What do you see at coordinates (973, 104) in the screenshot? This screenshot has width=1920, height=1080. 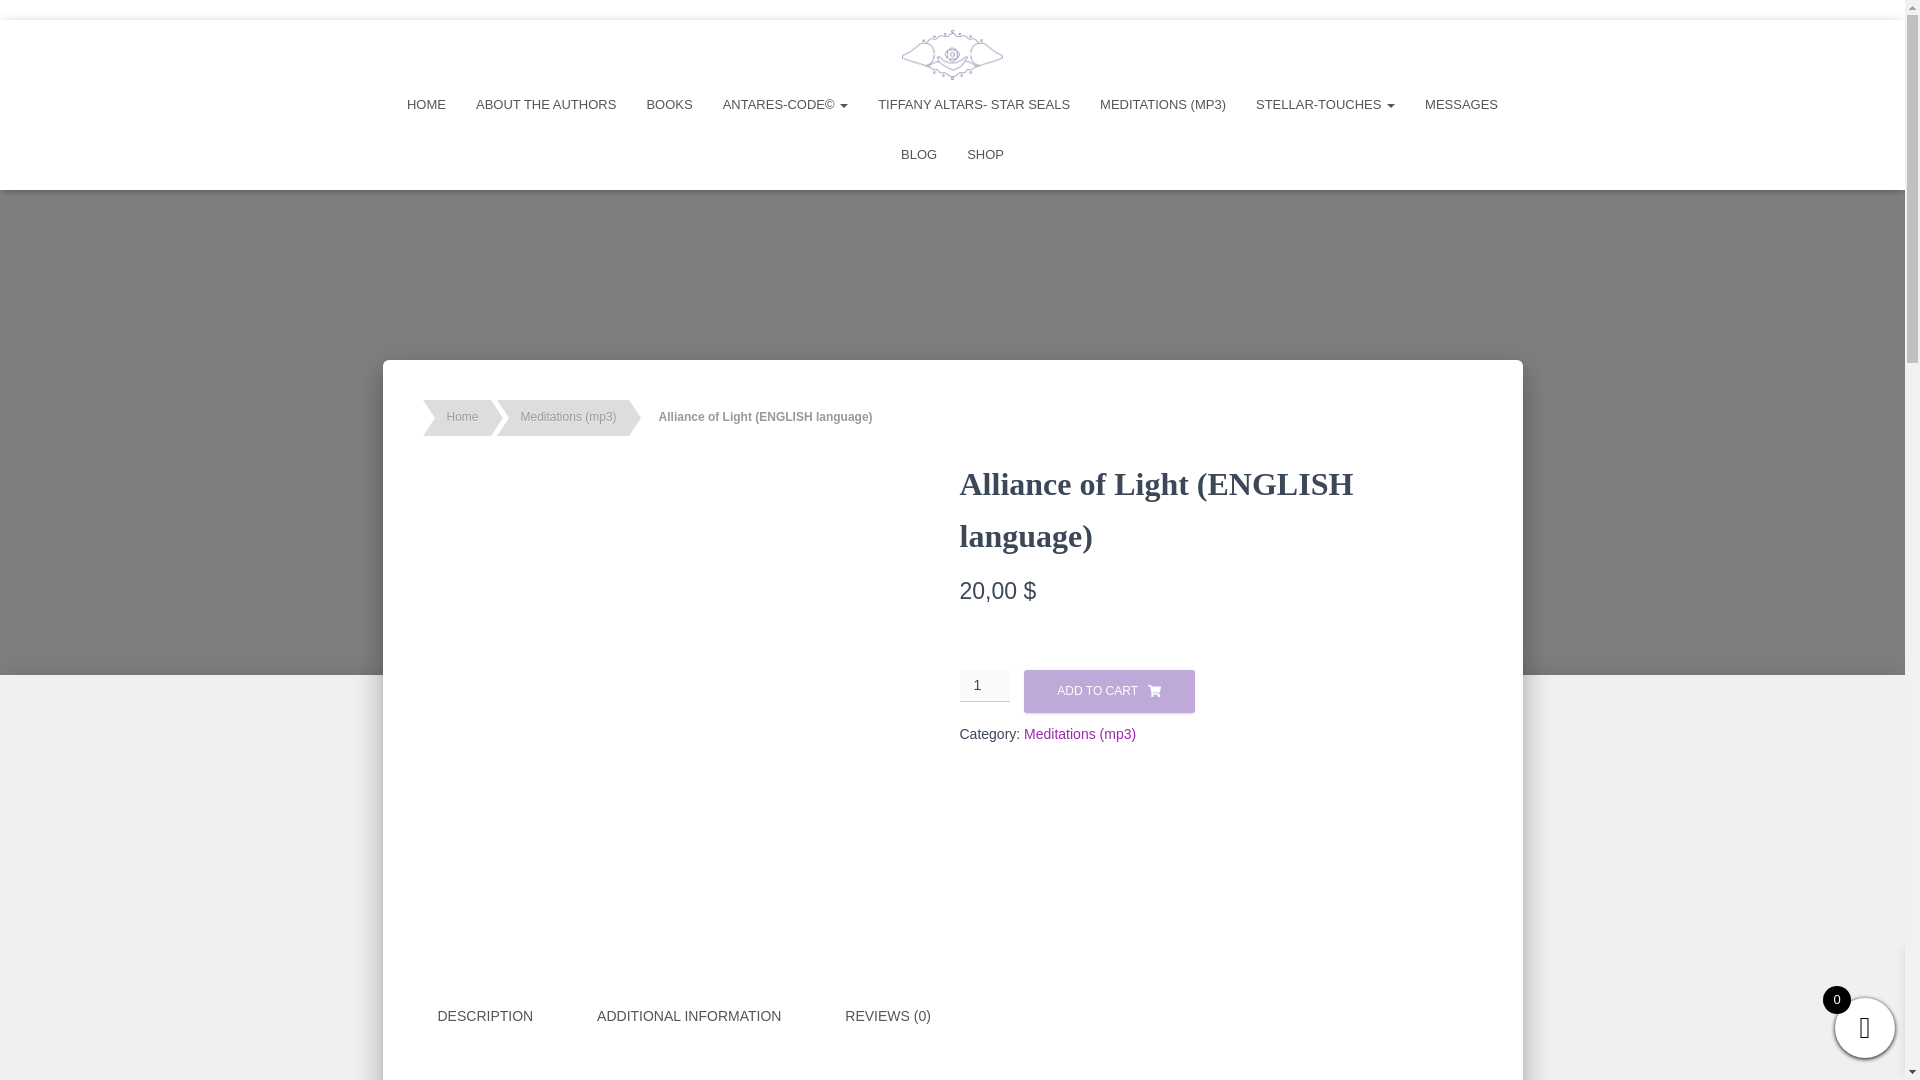 I see `TIFFANY ALTARS- STAR SEALS` at bounding box center [973, 104].